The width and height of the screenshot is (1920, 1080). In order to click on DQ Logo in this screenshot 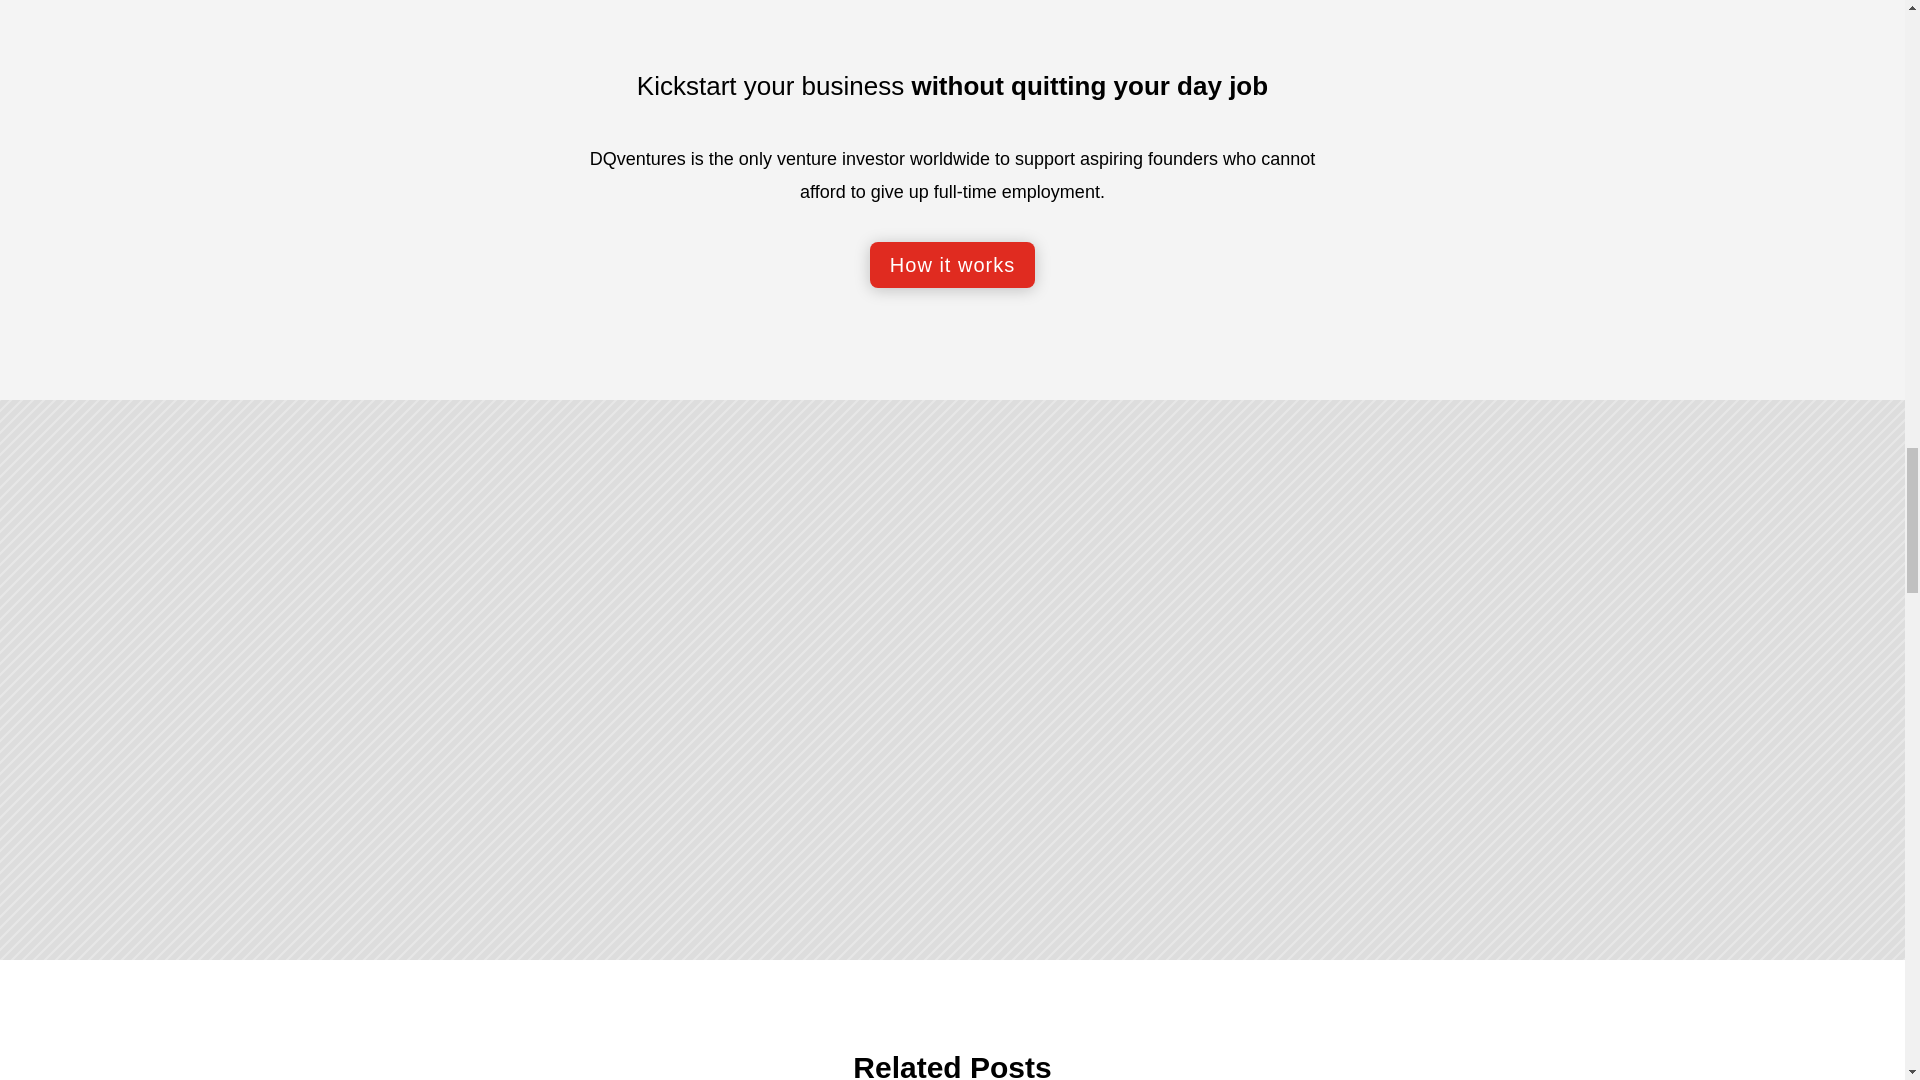, I will do `click(952, 19)`.